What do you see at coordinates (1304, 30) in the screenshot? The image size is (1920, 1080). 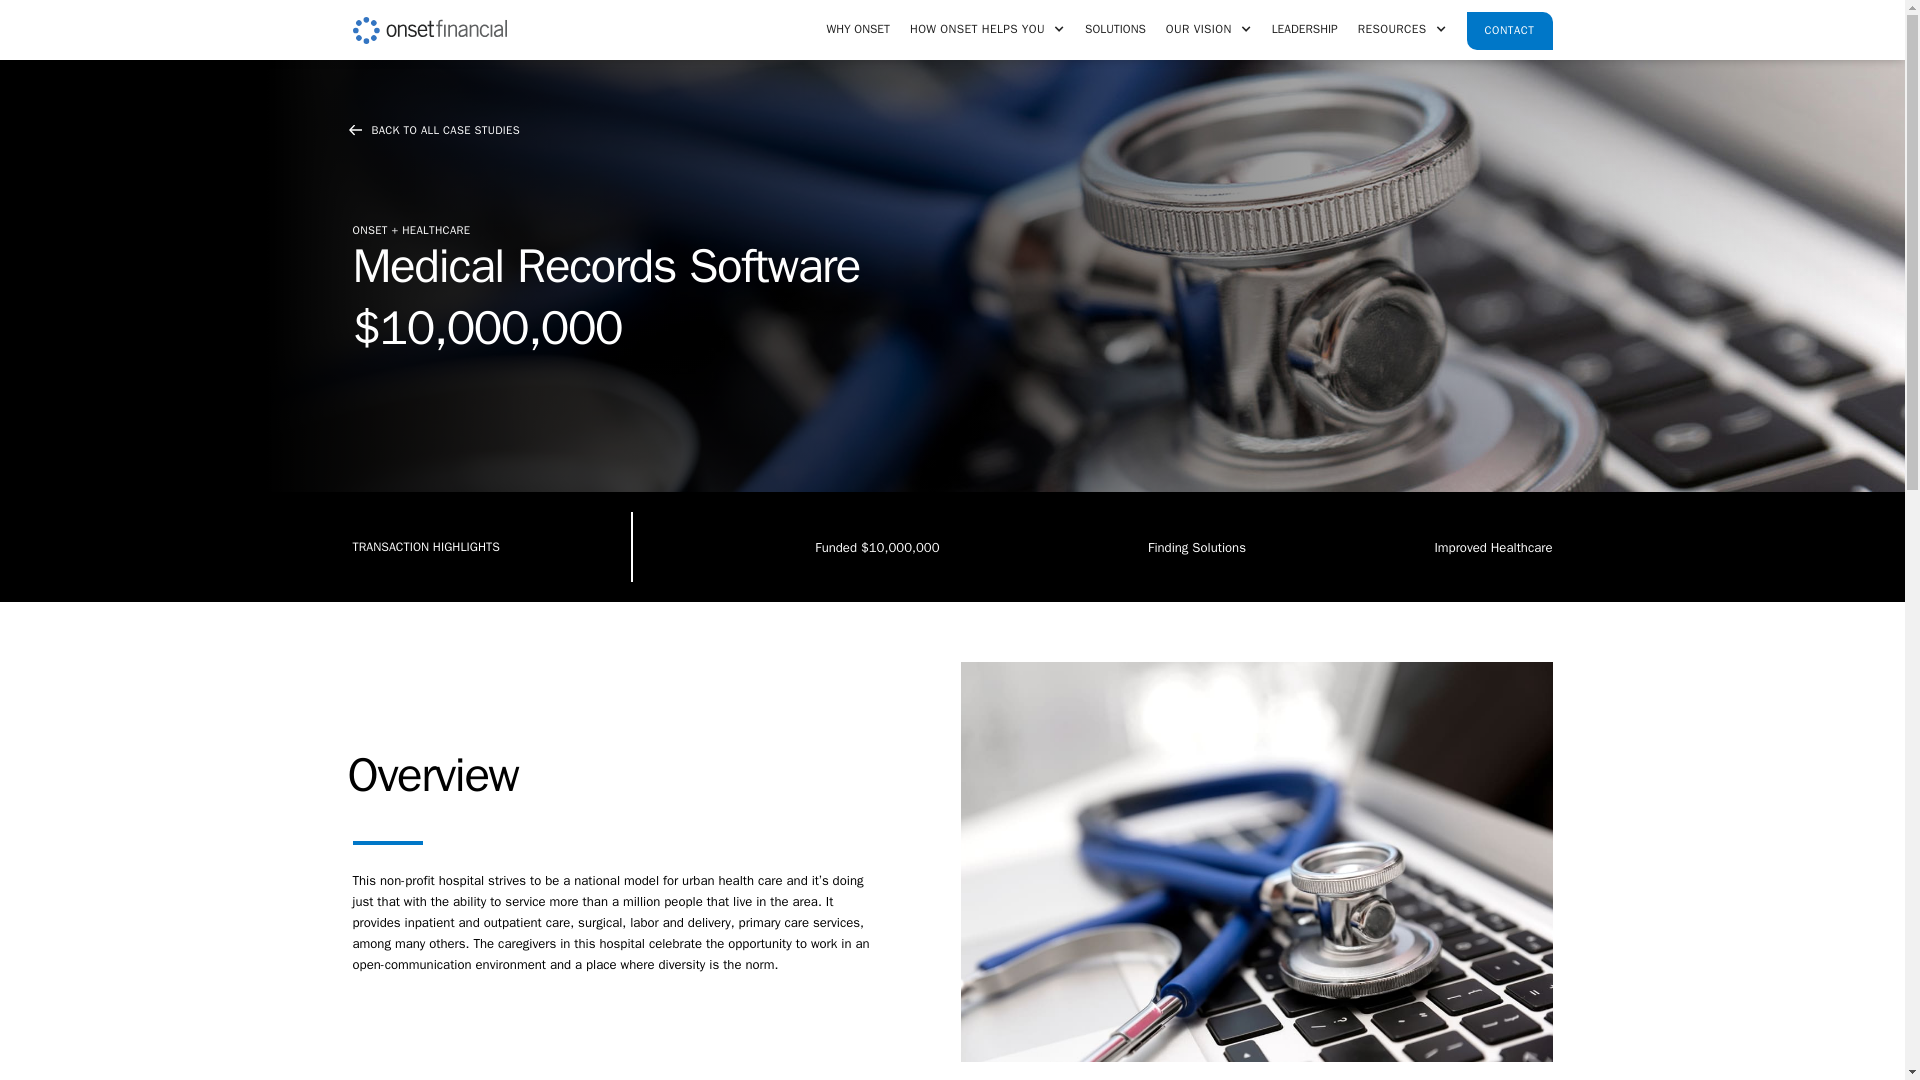 I see `LEADERSHIP` at bounding box center [1304, 30].